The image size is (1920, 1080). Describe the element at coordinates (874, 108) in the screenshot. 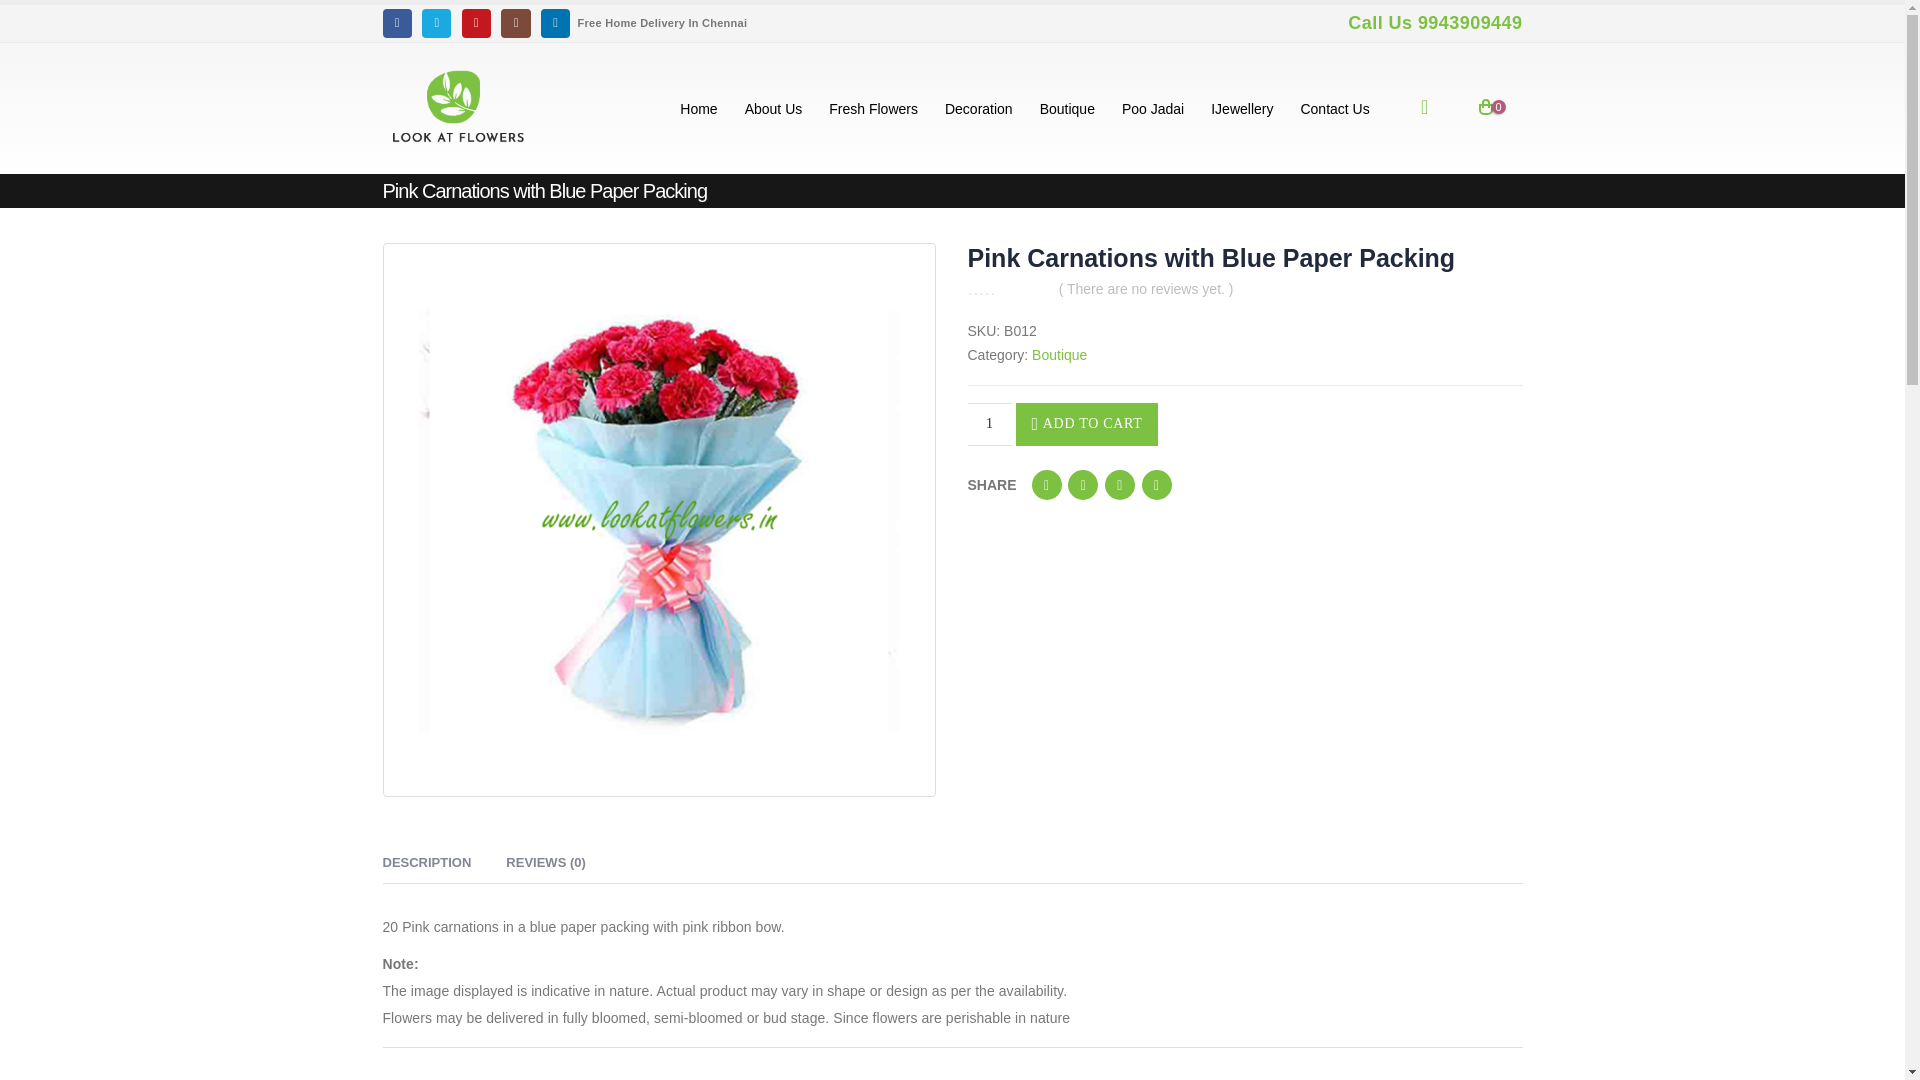

I see `Fresh Flowers` at that location.